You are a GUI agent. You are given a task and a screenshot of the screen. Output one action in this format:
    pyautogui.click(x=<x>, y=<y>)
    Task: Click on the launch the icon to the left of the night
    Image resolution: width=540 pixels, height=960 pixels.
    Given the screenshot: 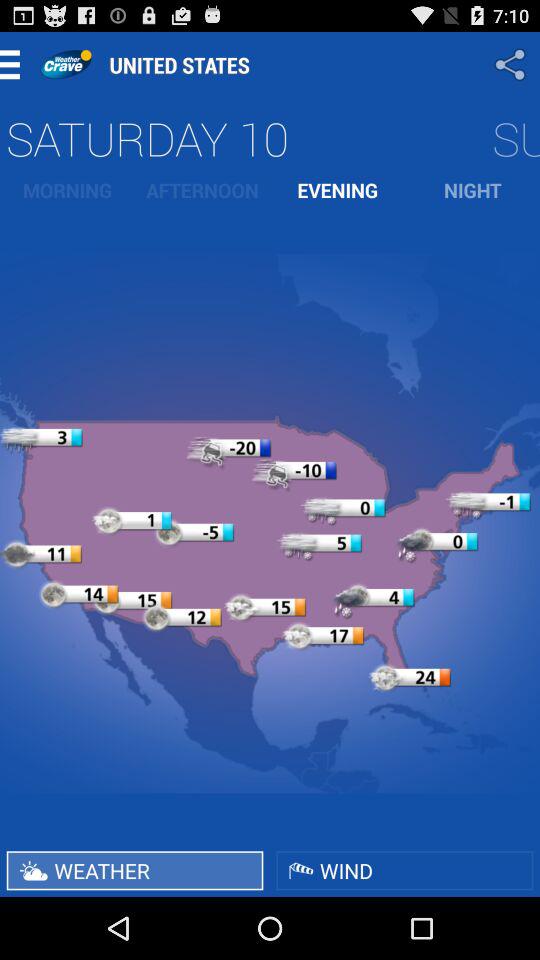 What is the action you would take?
    pyautogui.click(x=338, y=190)
    